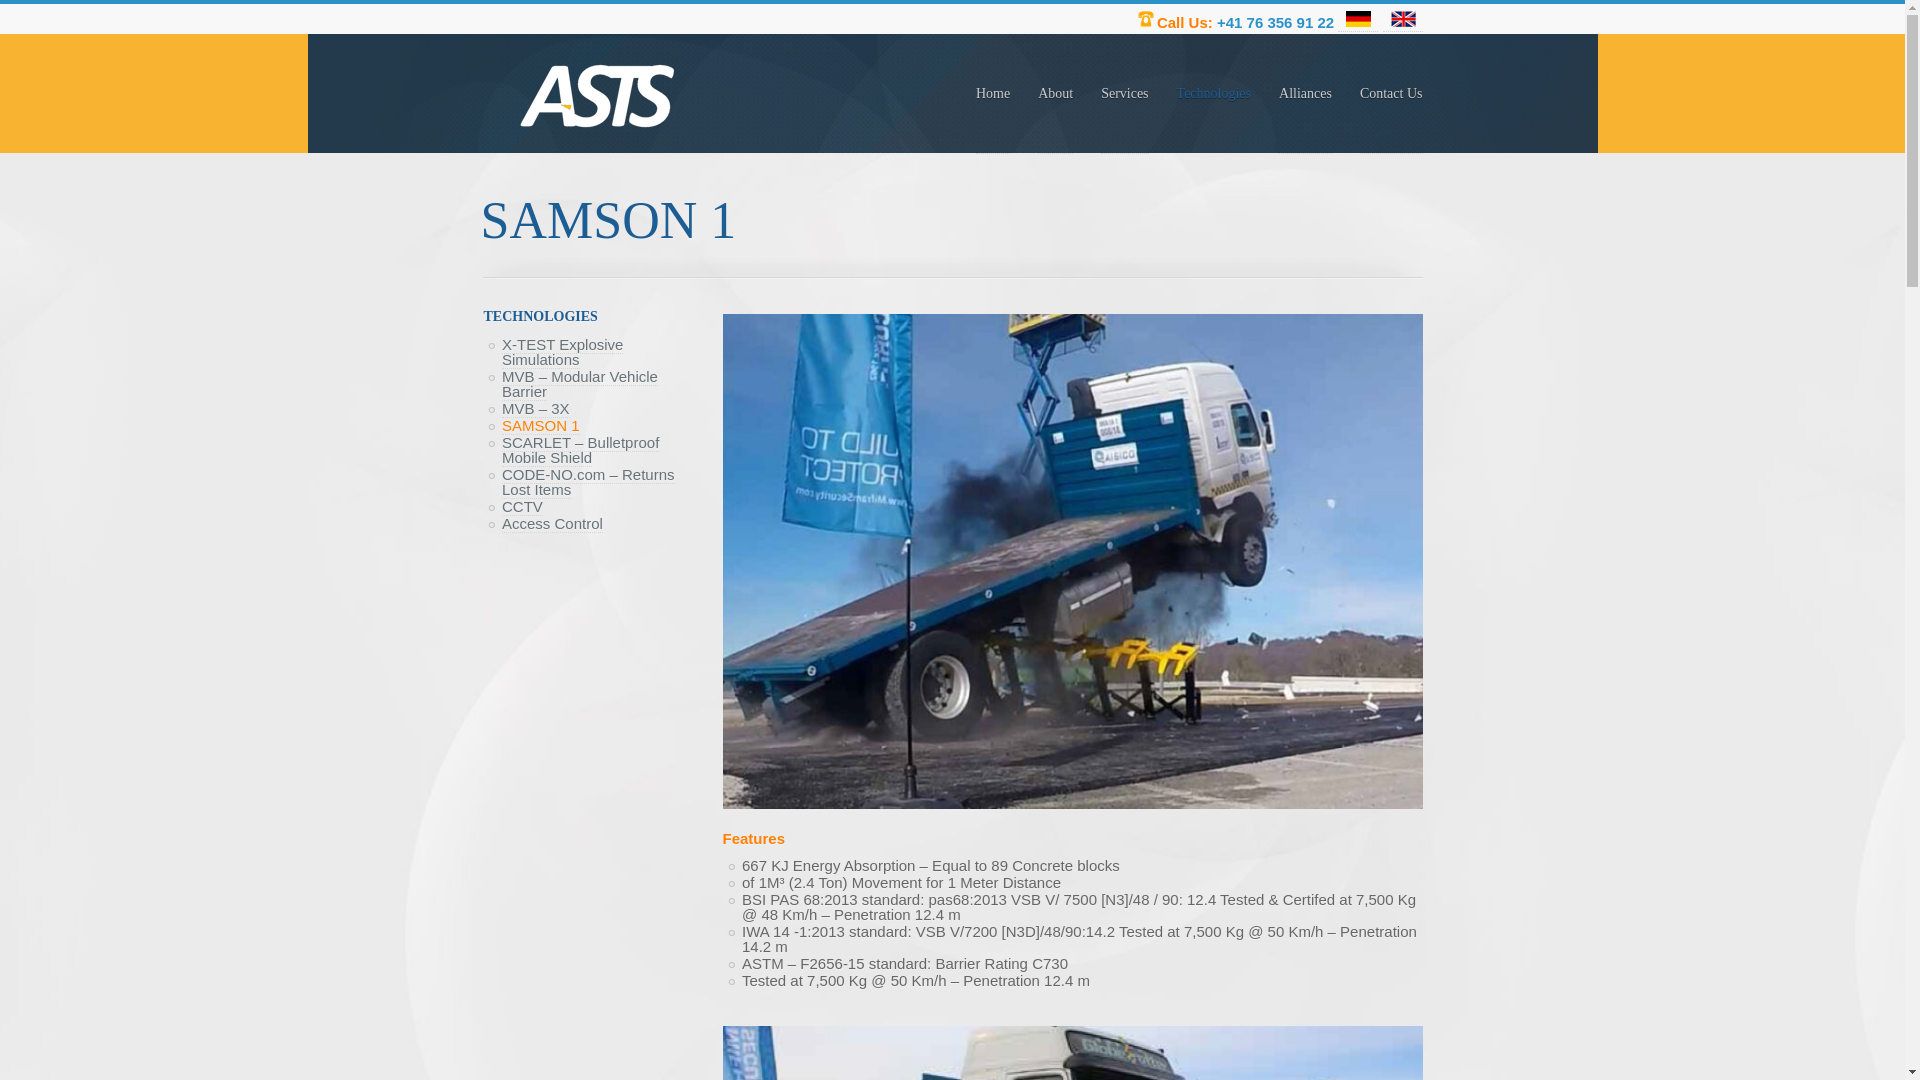 This screenshot has width=1920, height=1080. What do you see at coordinates (541, 426) in the screenshot?
I see `SAMSON 1` at bounding box center [541, 426].